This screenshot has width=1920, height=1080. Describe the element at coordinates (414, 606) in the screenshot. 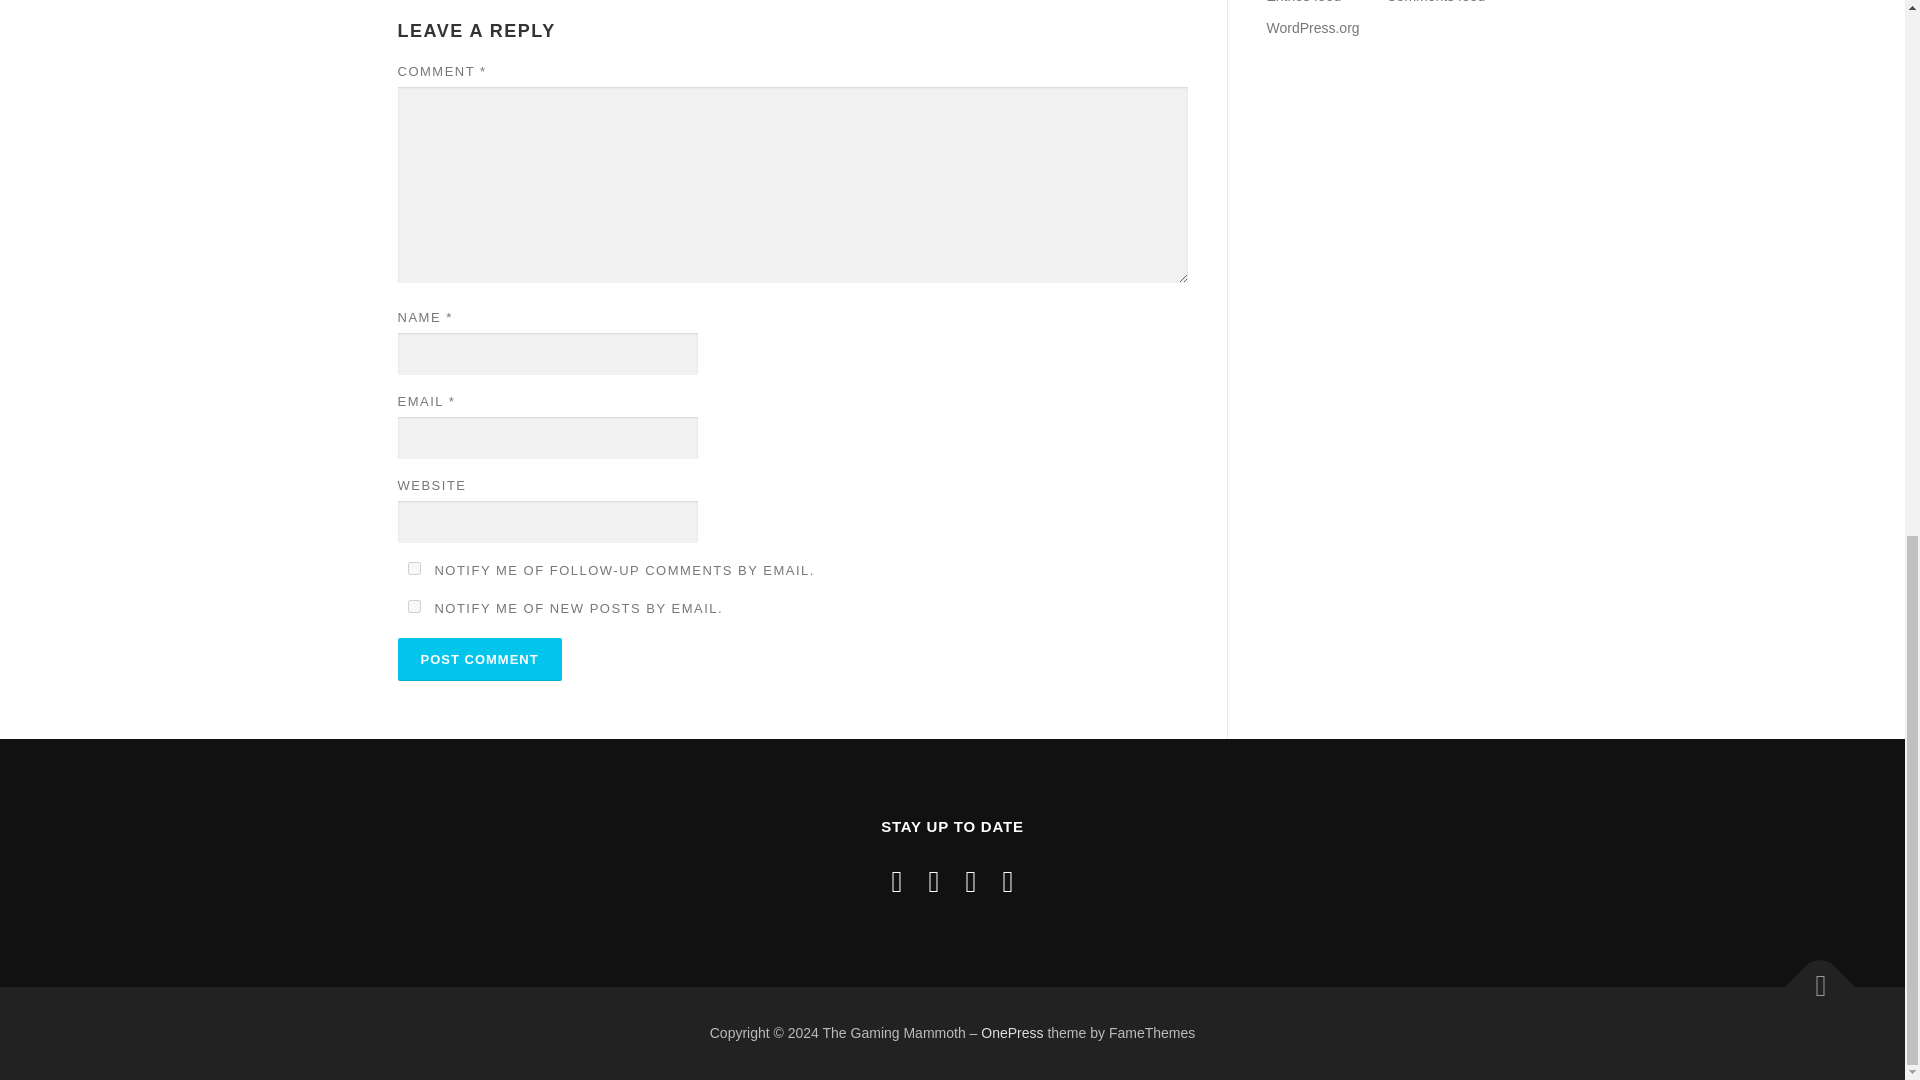

I see `subscribe` at that location.